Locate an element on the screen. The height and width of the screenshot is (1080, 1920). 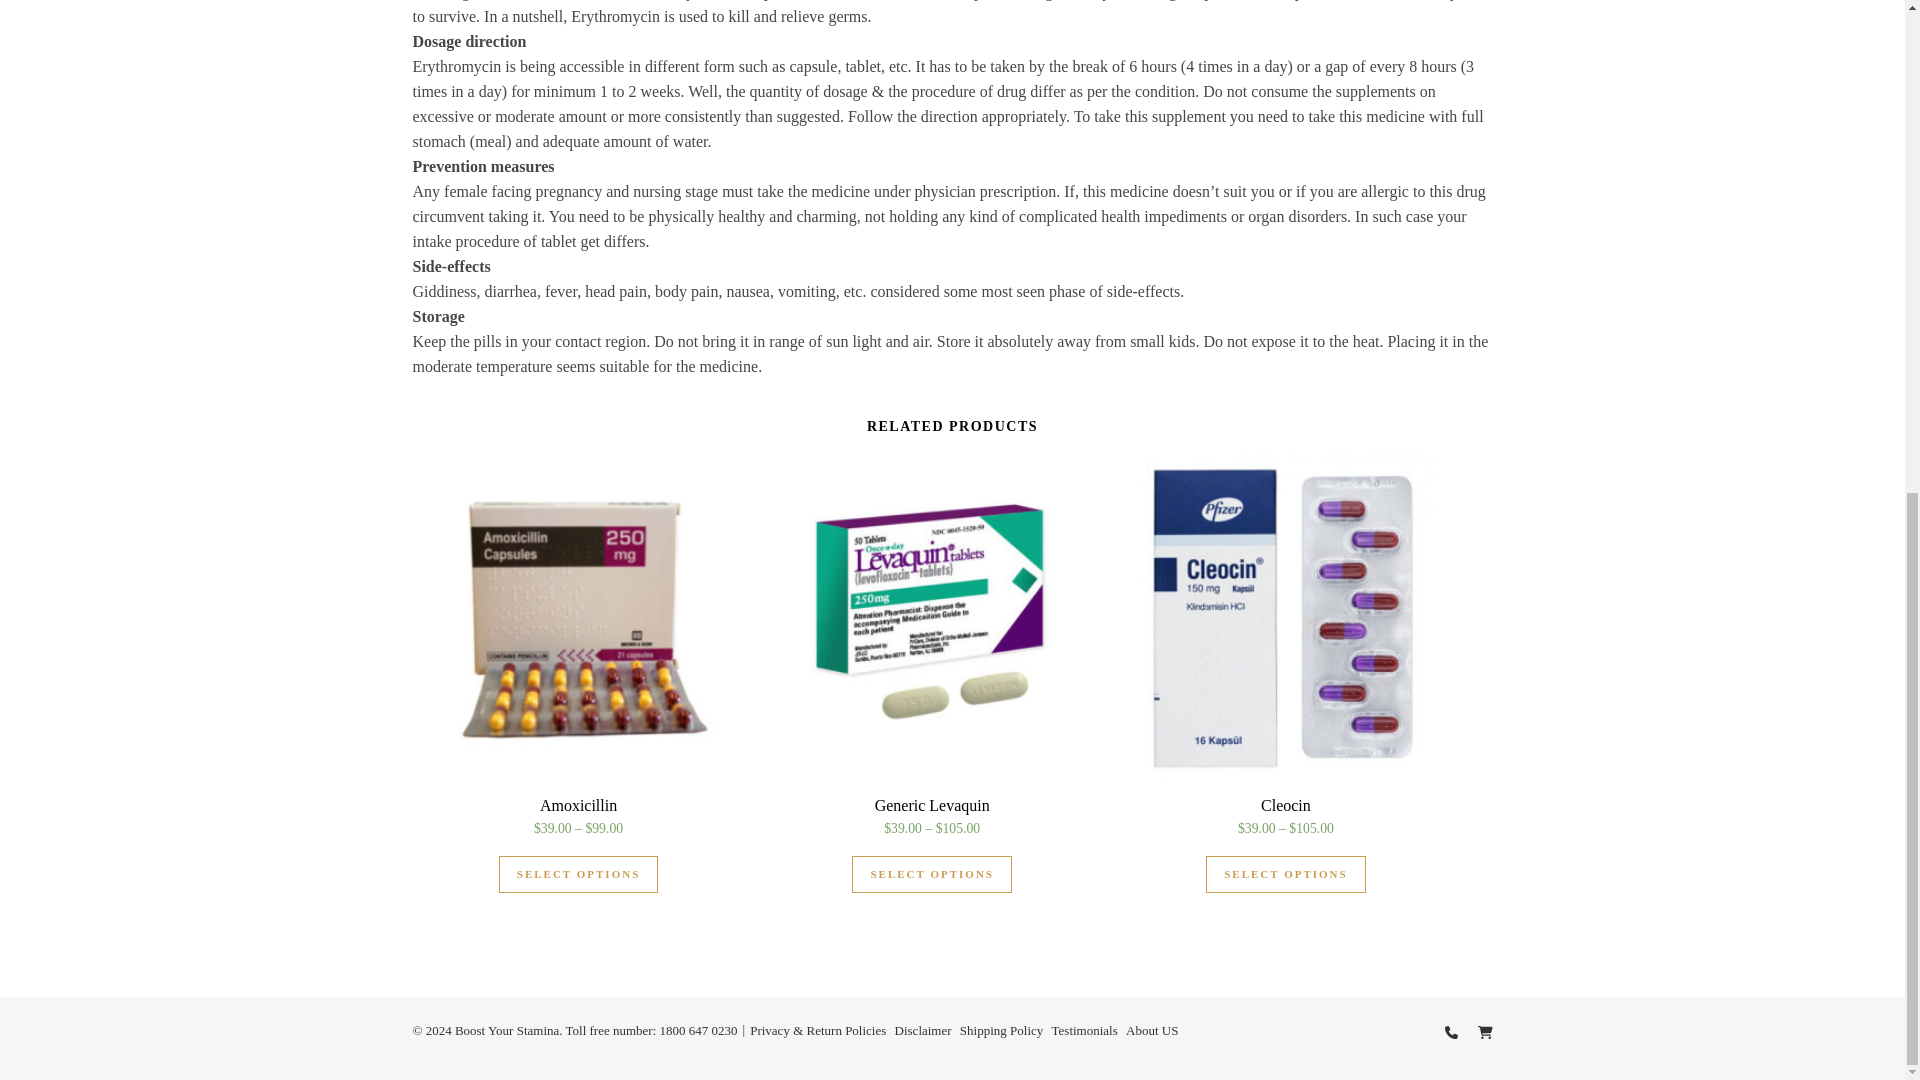
SELECT OPTIONS is located at coordinates (1285, 874).